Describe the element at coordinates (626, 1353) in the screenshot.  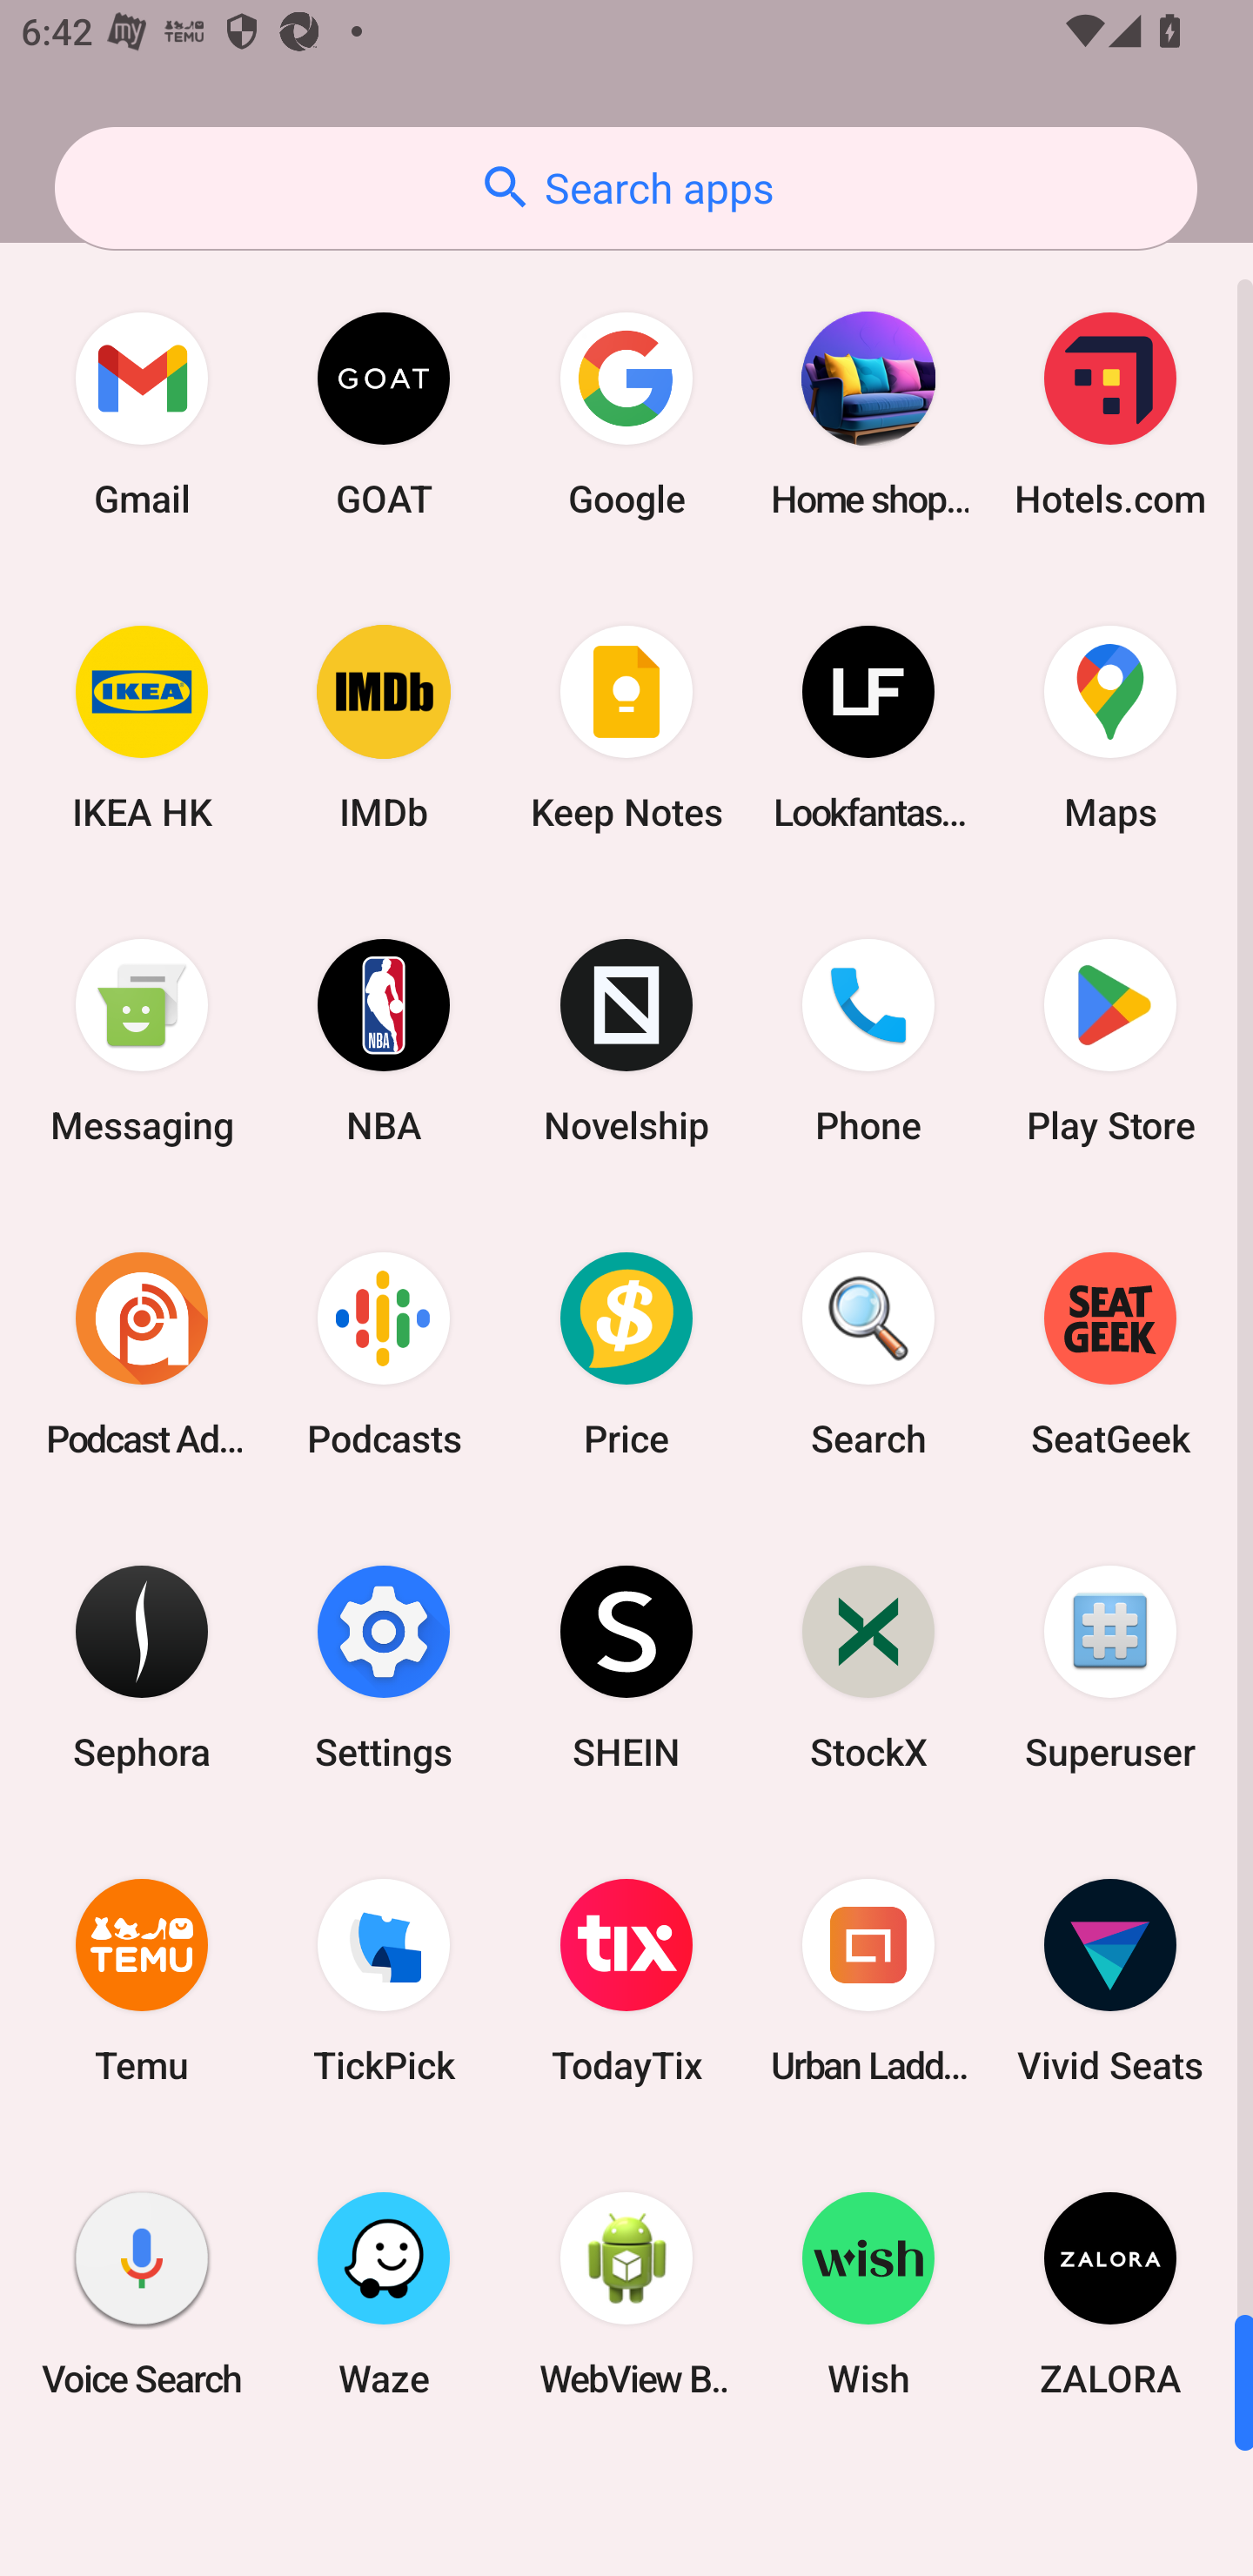
I see `Price` at that location.